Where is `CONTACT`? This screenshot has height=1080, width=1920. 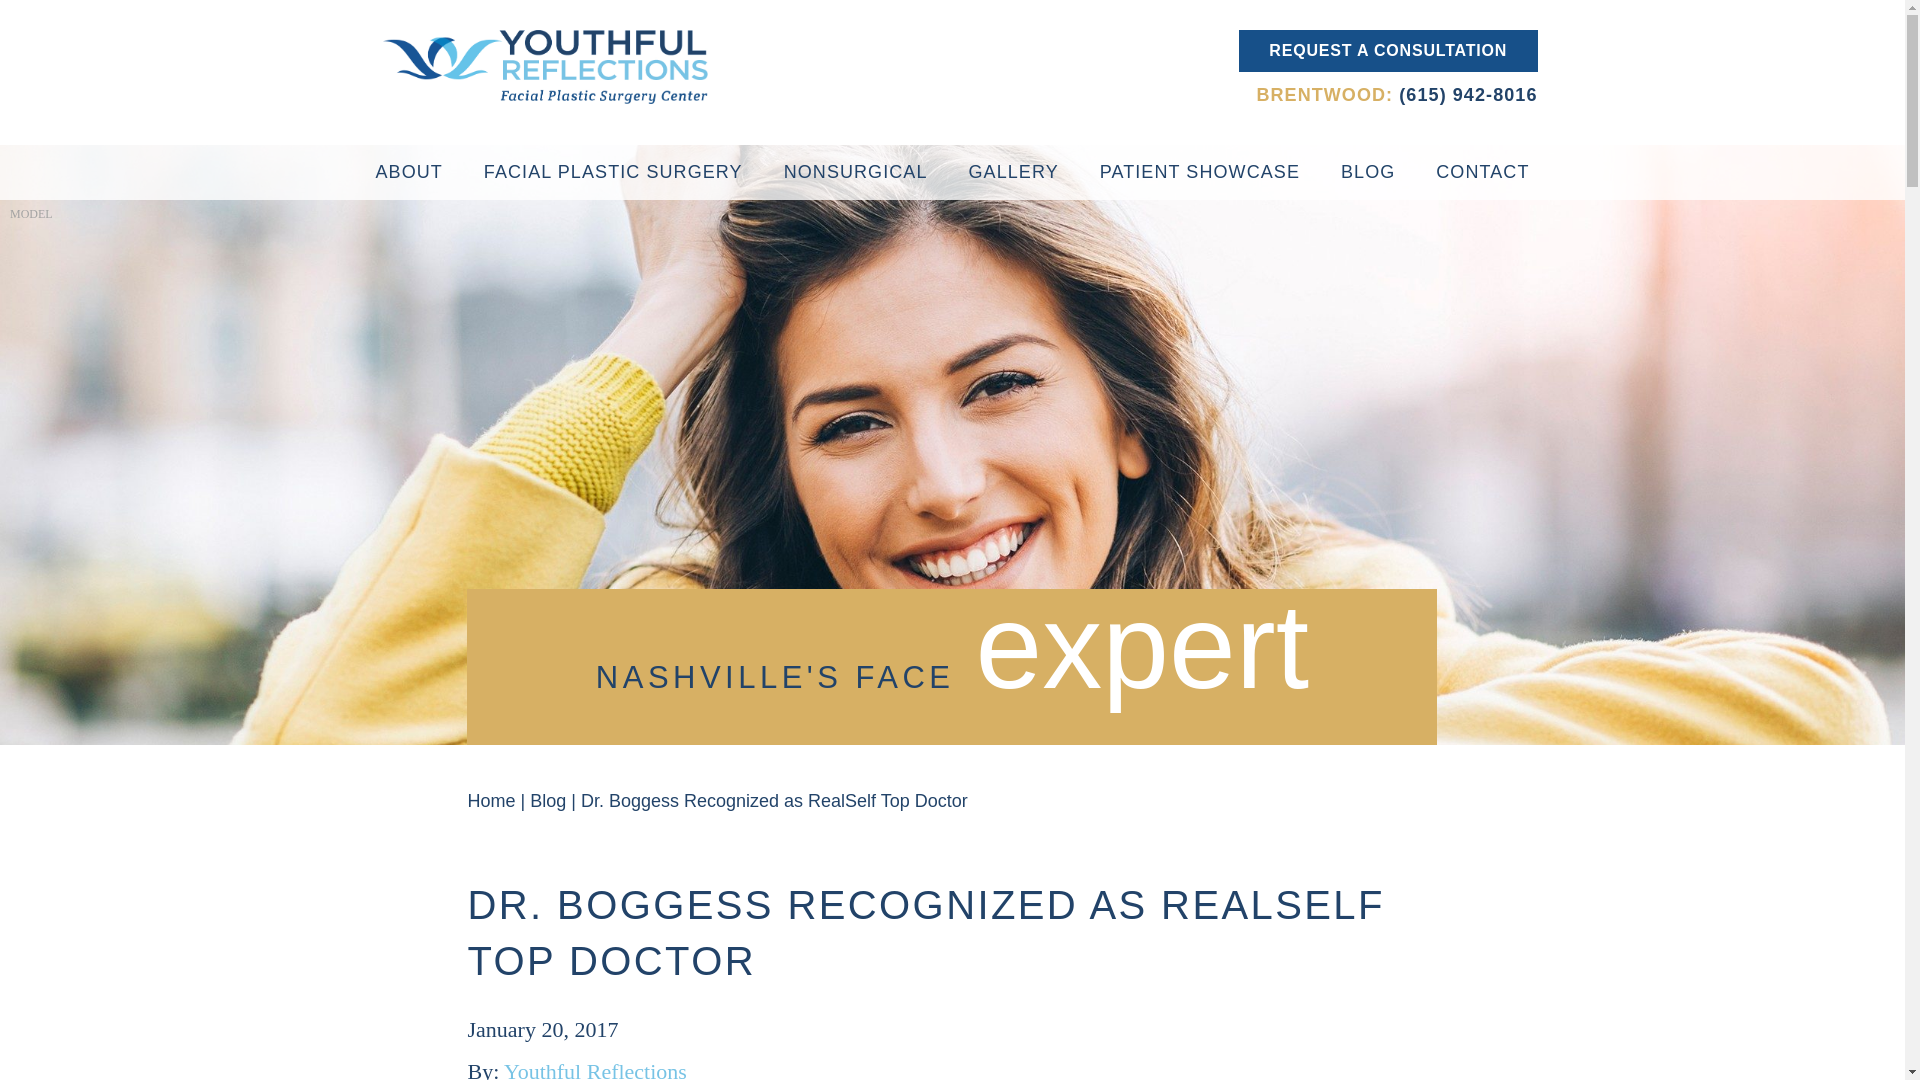 CONTACT is located at coordinates (1482, 172).